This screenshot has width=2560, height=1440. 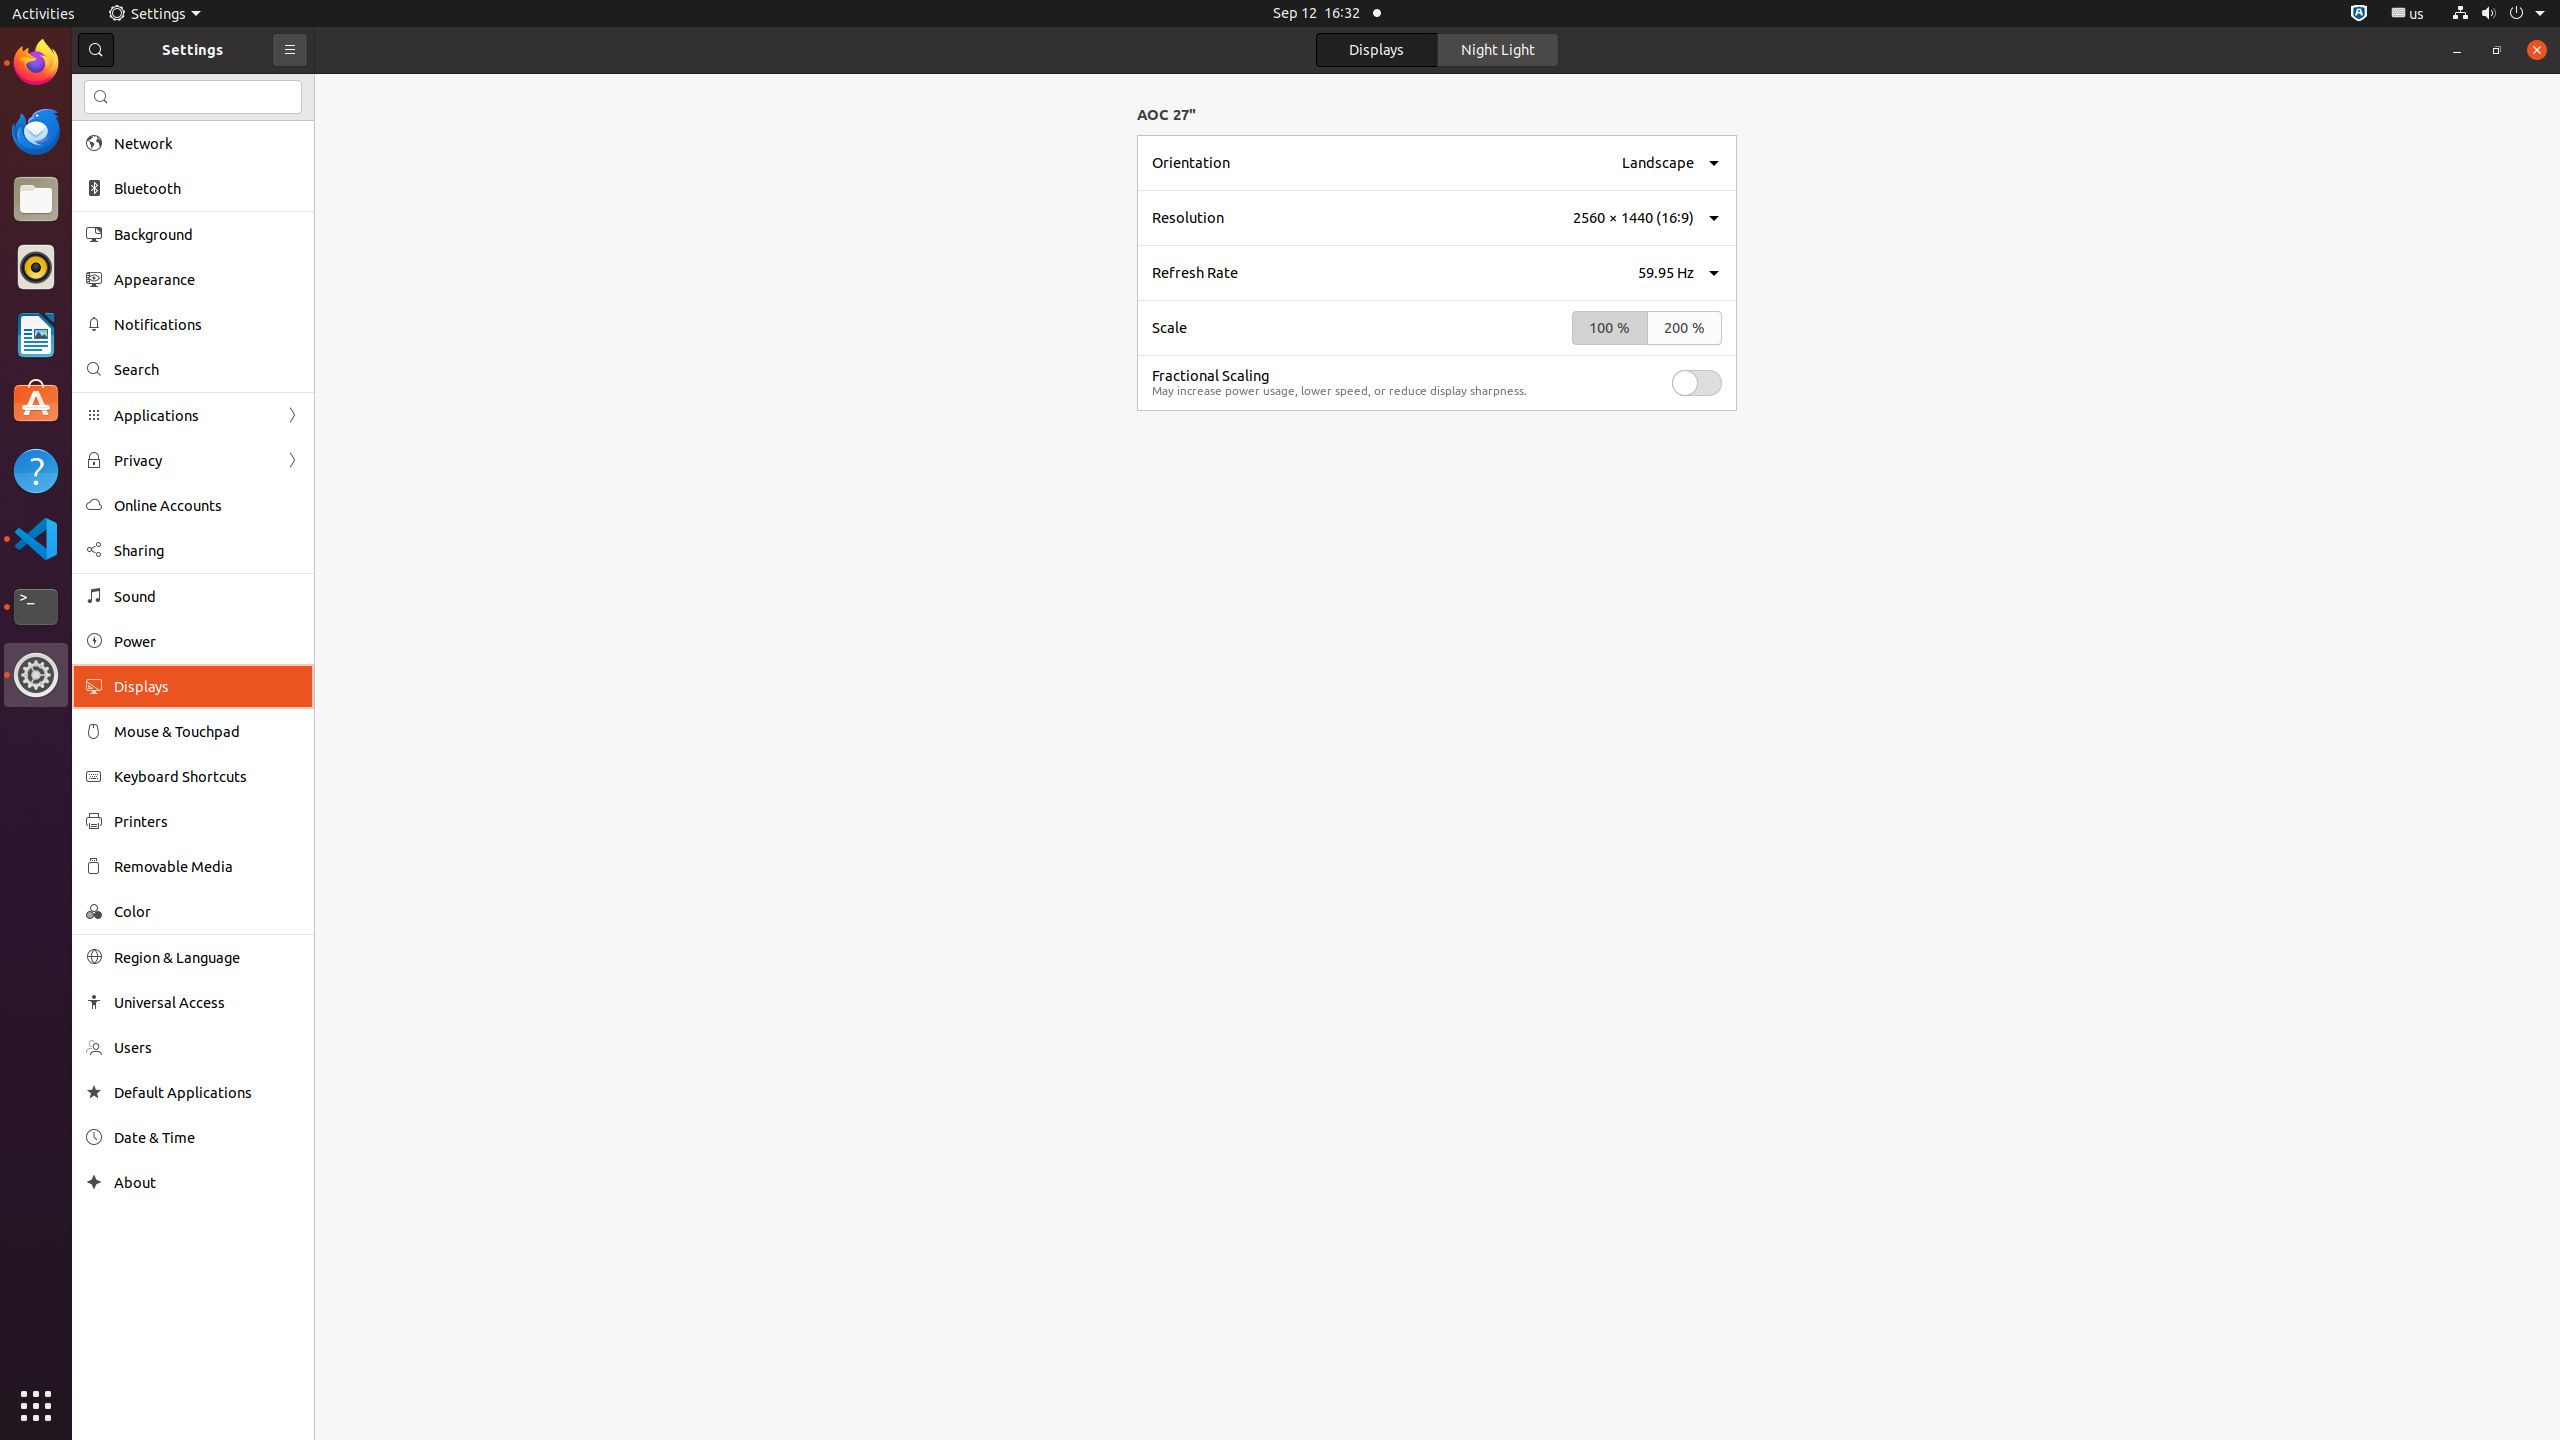 What do you see at coordinates (207, 370) in the screenshot?
I see `Search` at bounding box center [207, 370].